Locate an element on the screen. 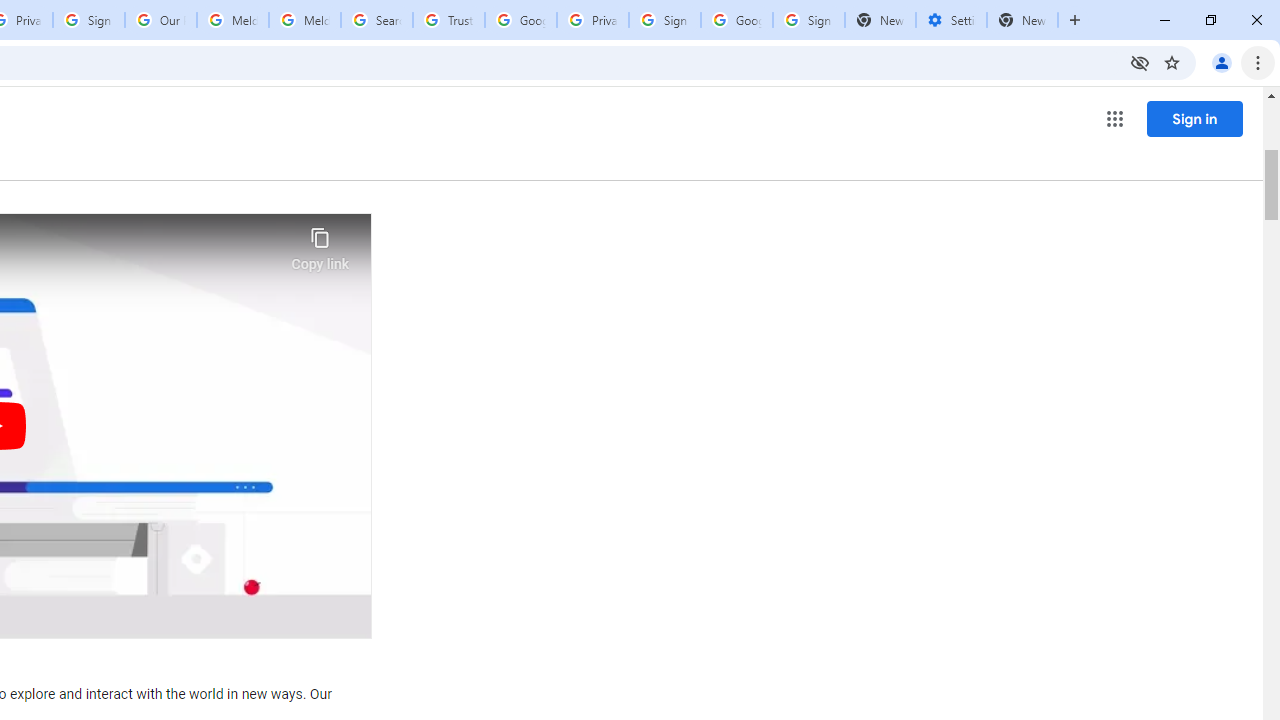 This screenshot has width=1280, height=720. Copy link is located at coordinates (320, 244).